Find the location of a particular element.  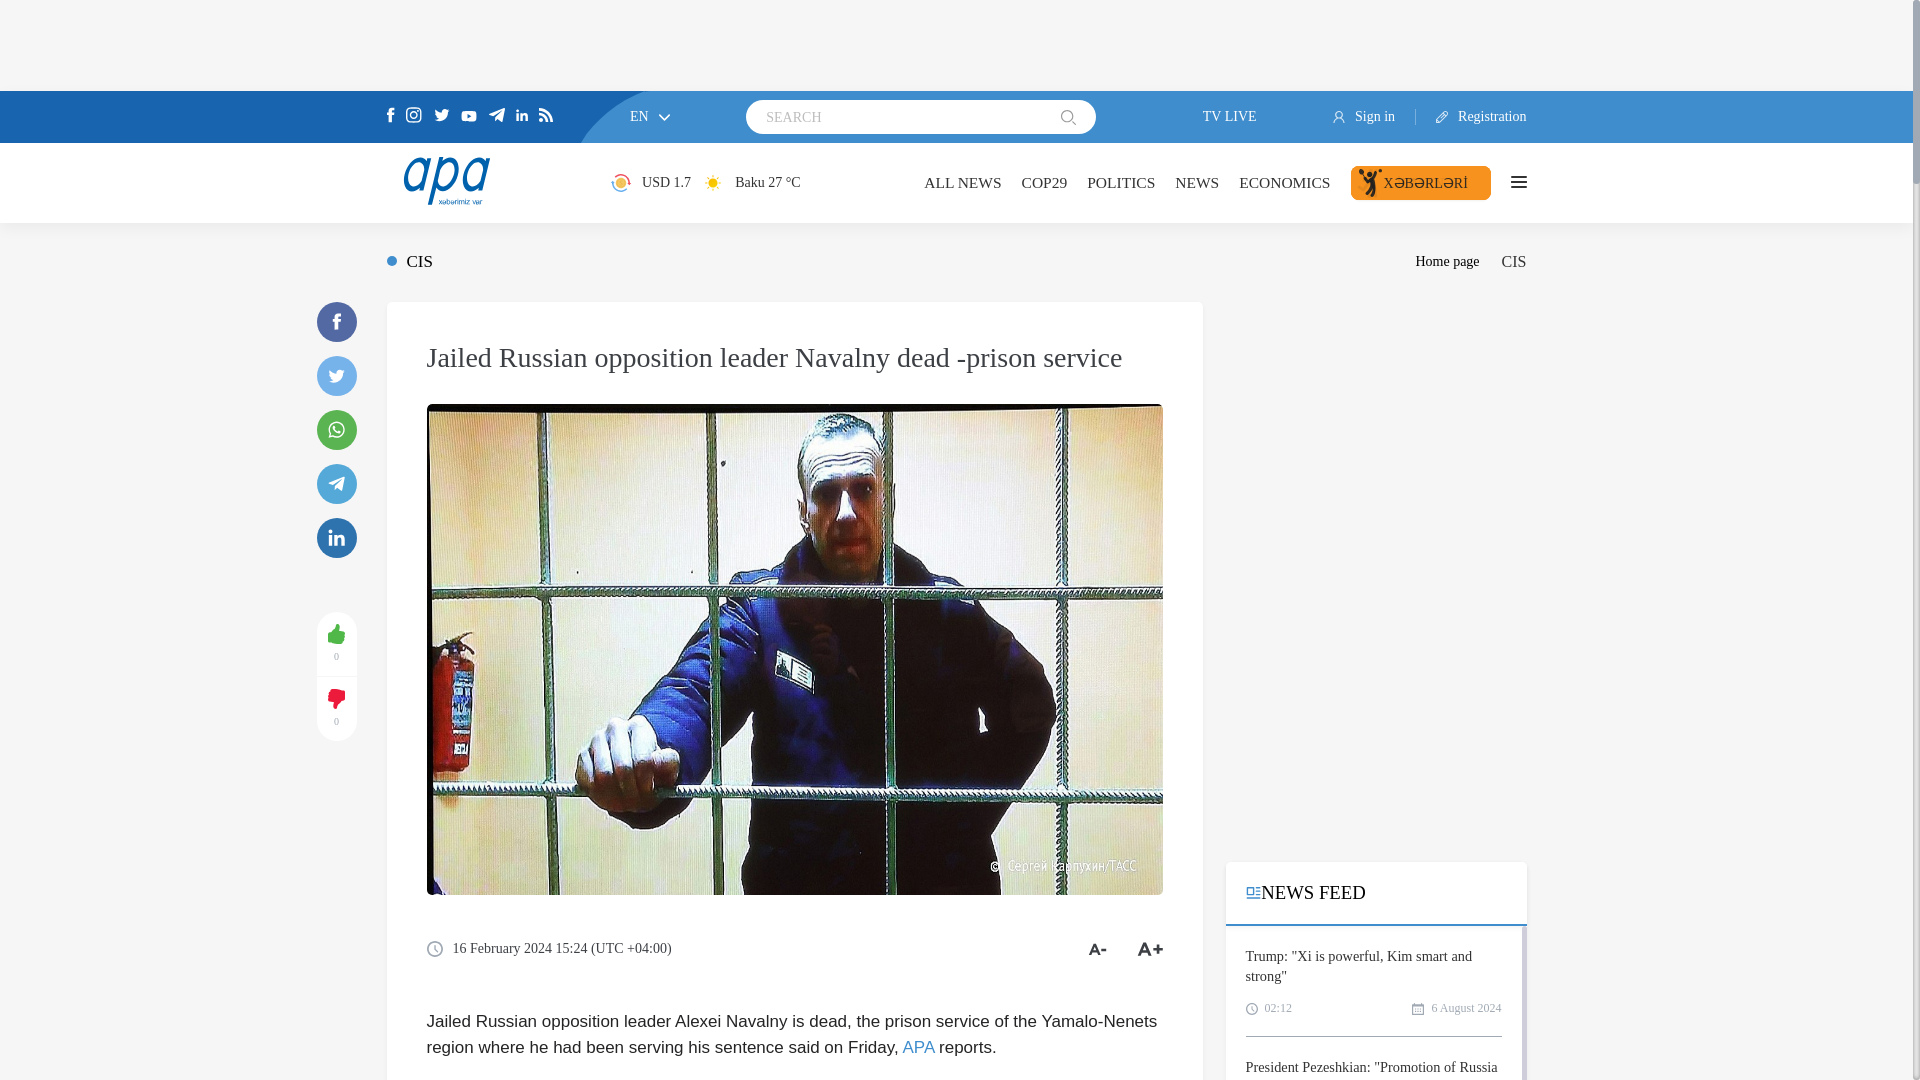

Registration is located at coordinates (1471, 117).